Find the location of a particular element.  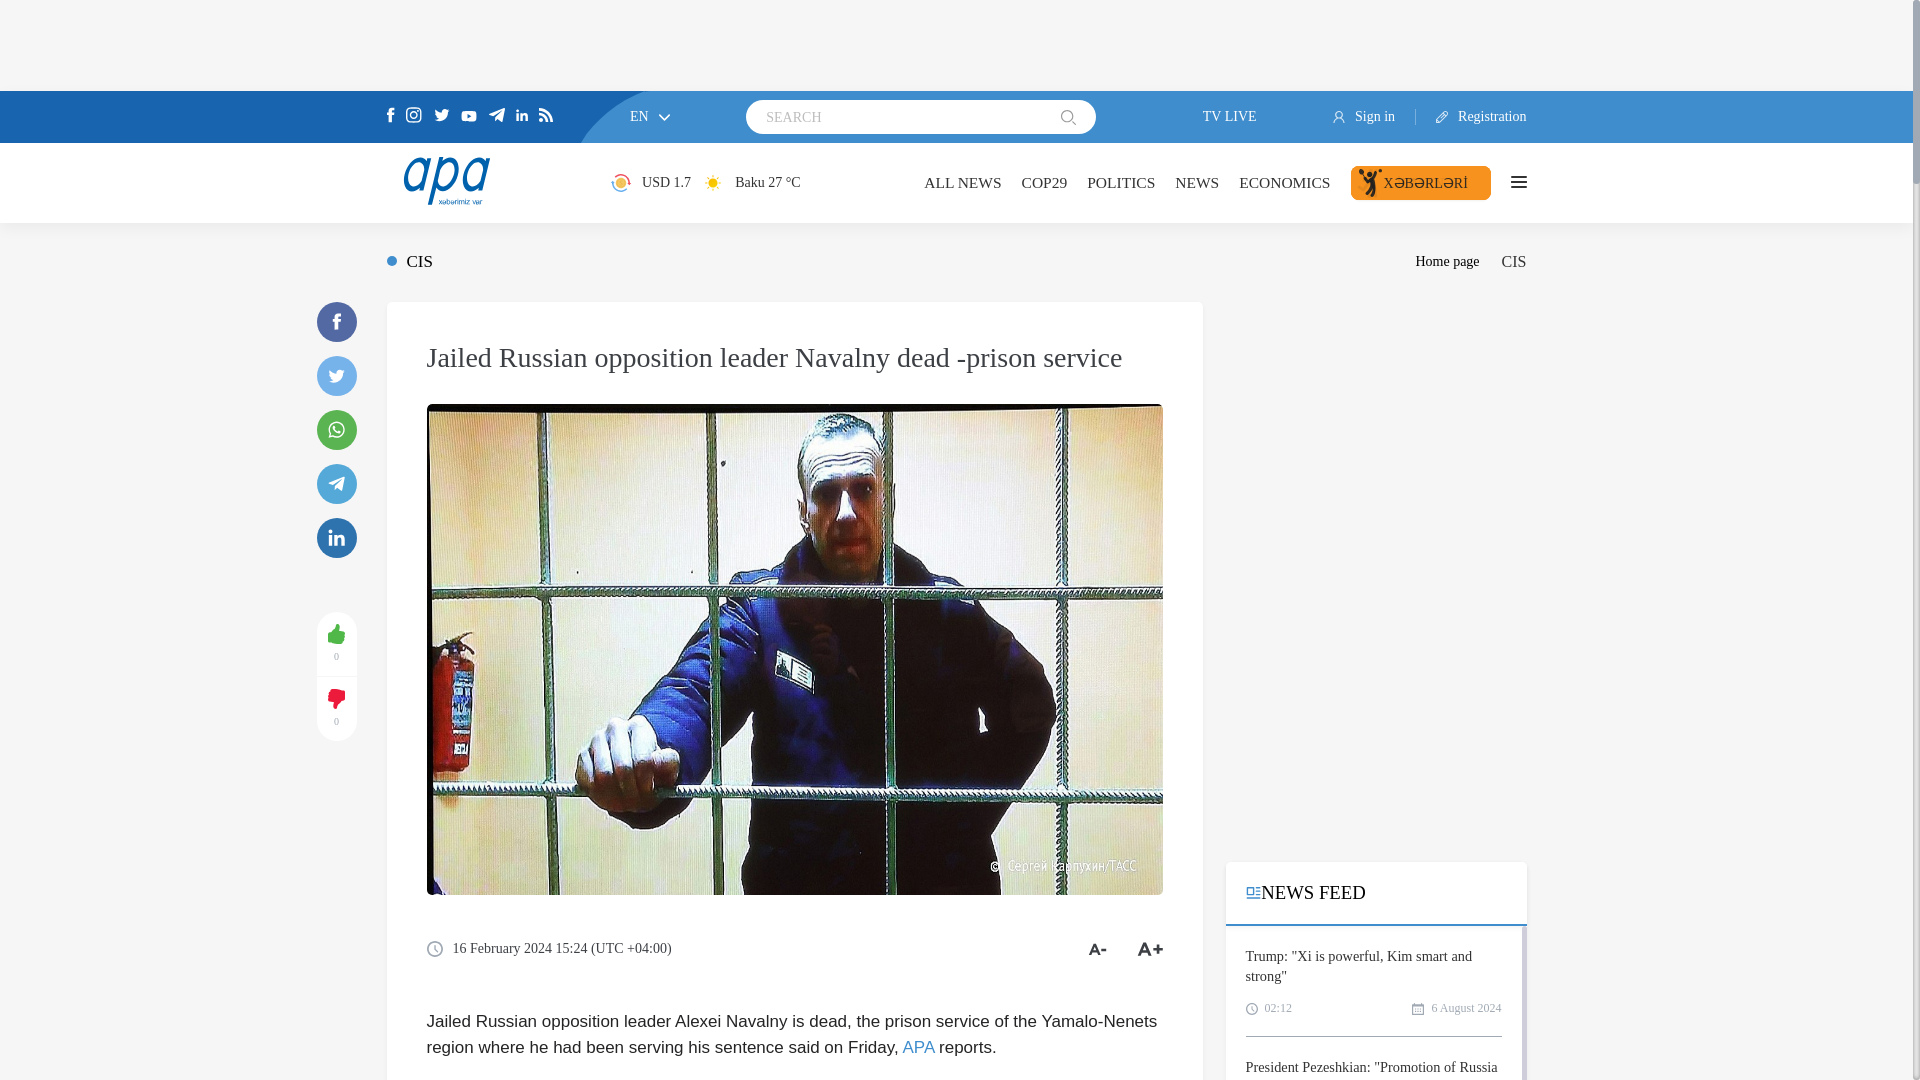

Registration is located at coordinates (1471, 117).